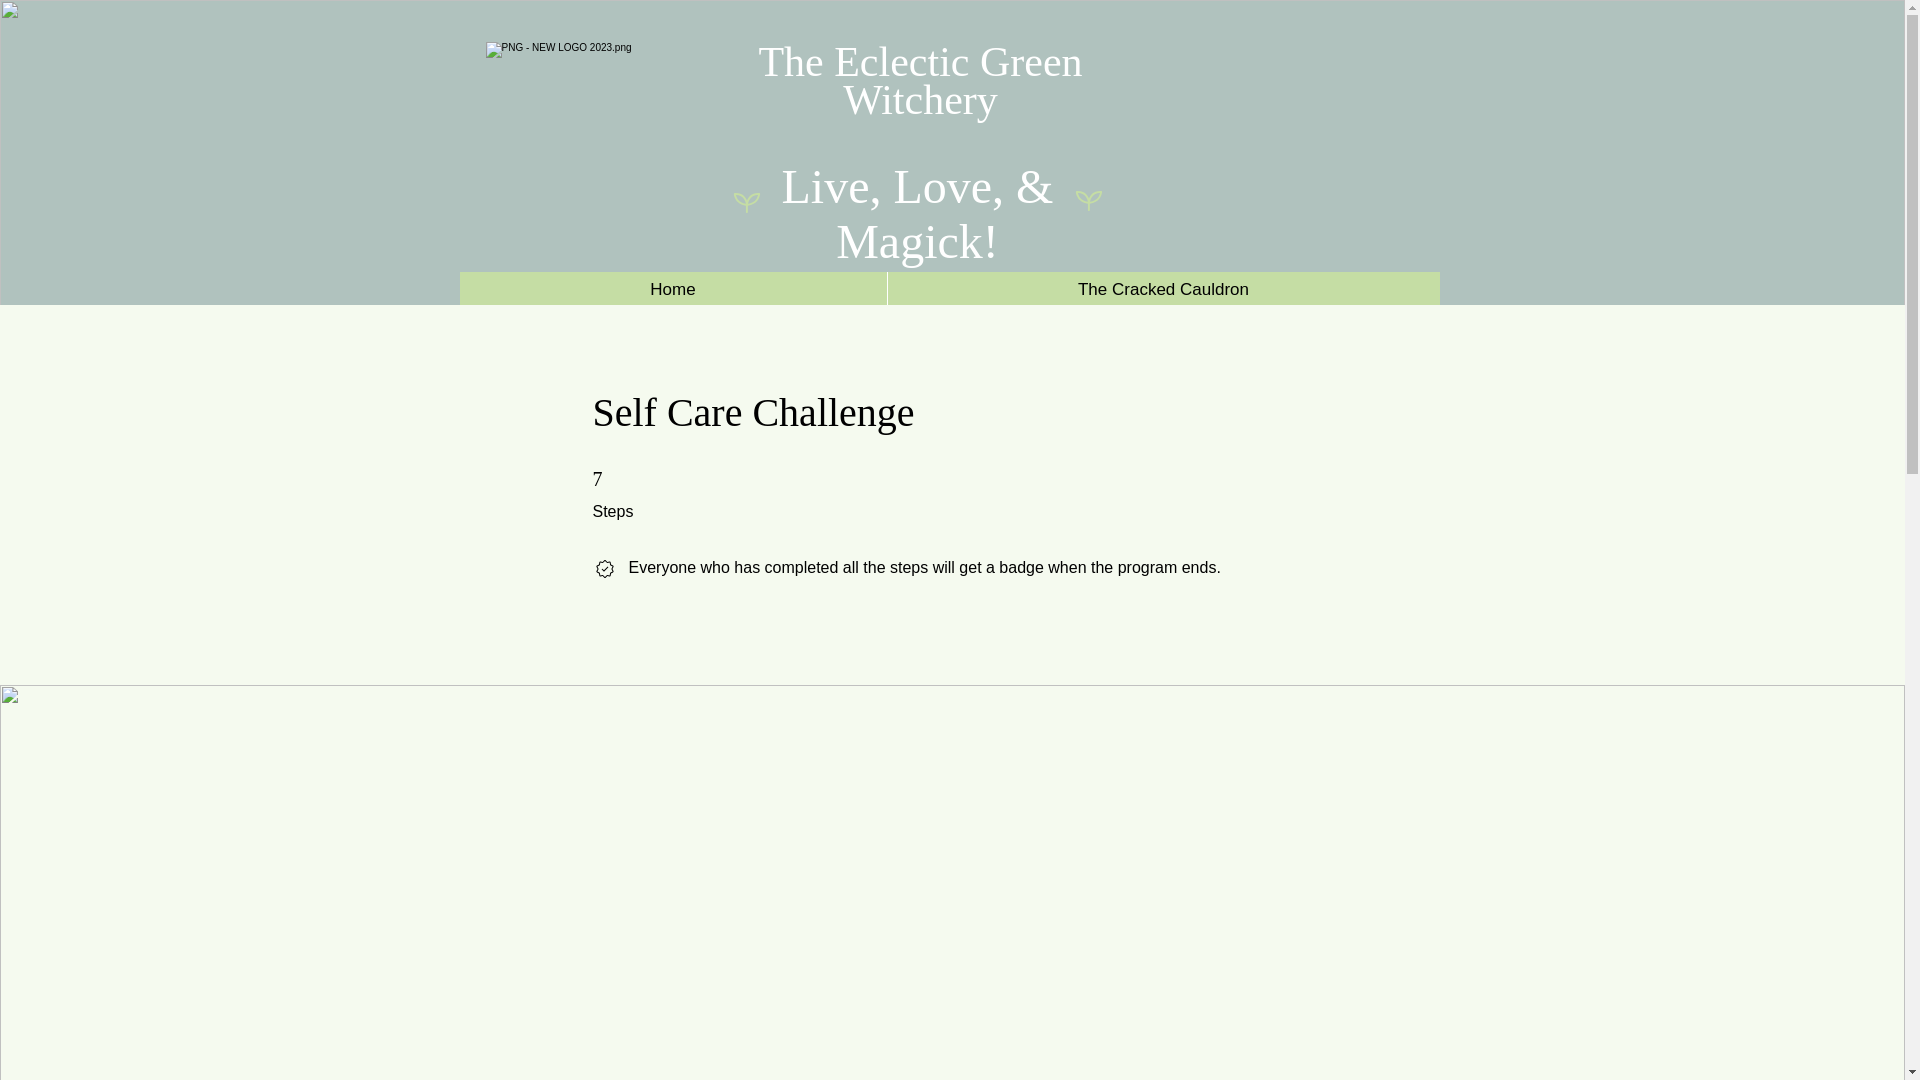 This screenshot has width=1920, height=1080. Describe the element at coordinates (590, 139) in the screenshot. I see `Logo` at that location.